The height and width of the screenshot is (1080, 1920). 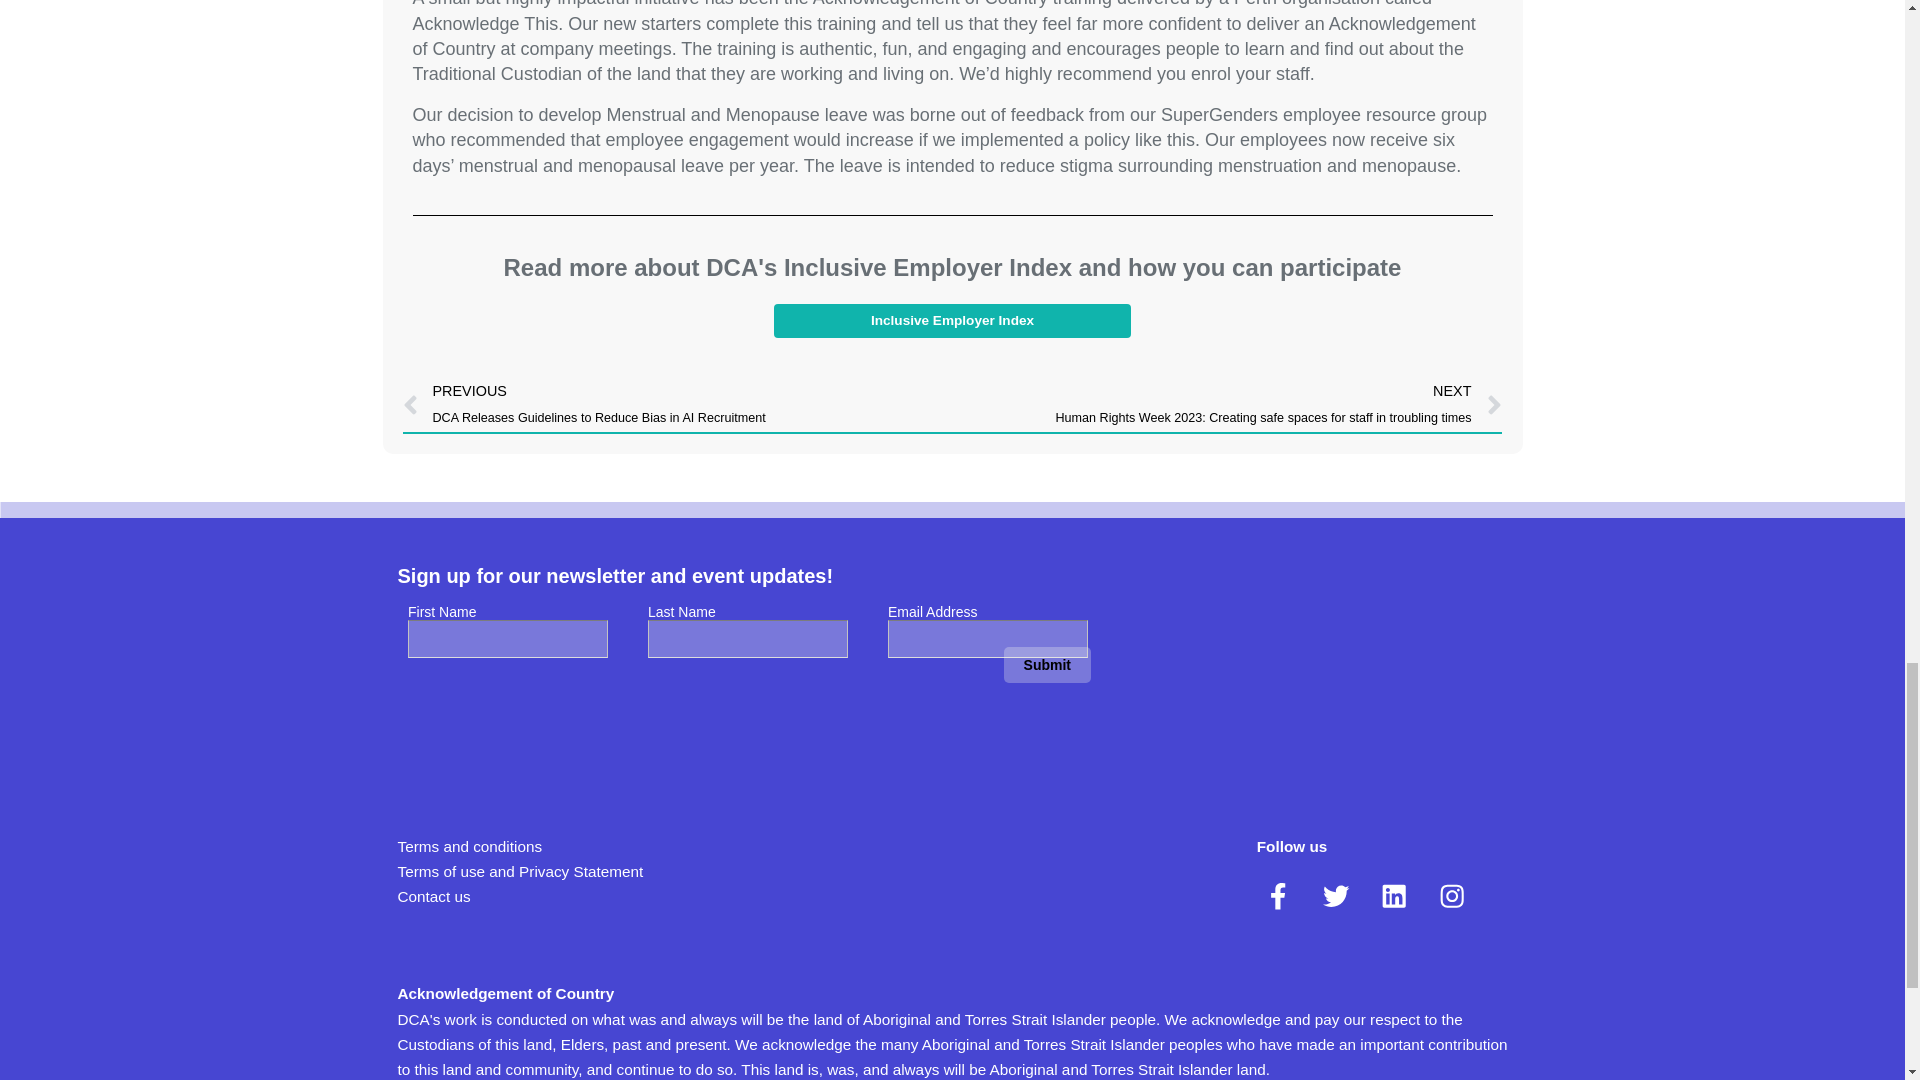 I want to click on Twitter, so click(x=1336, y=896).